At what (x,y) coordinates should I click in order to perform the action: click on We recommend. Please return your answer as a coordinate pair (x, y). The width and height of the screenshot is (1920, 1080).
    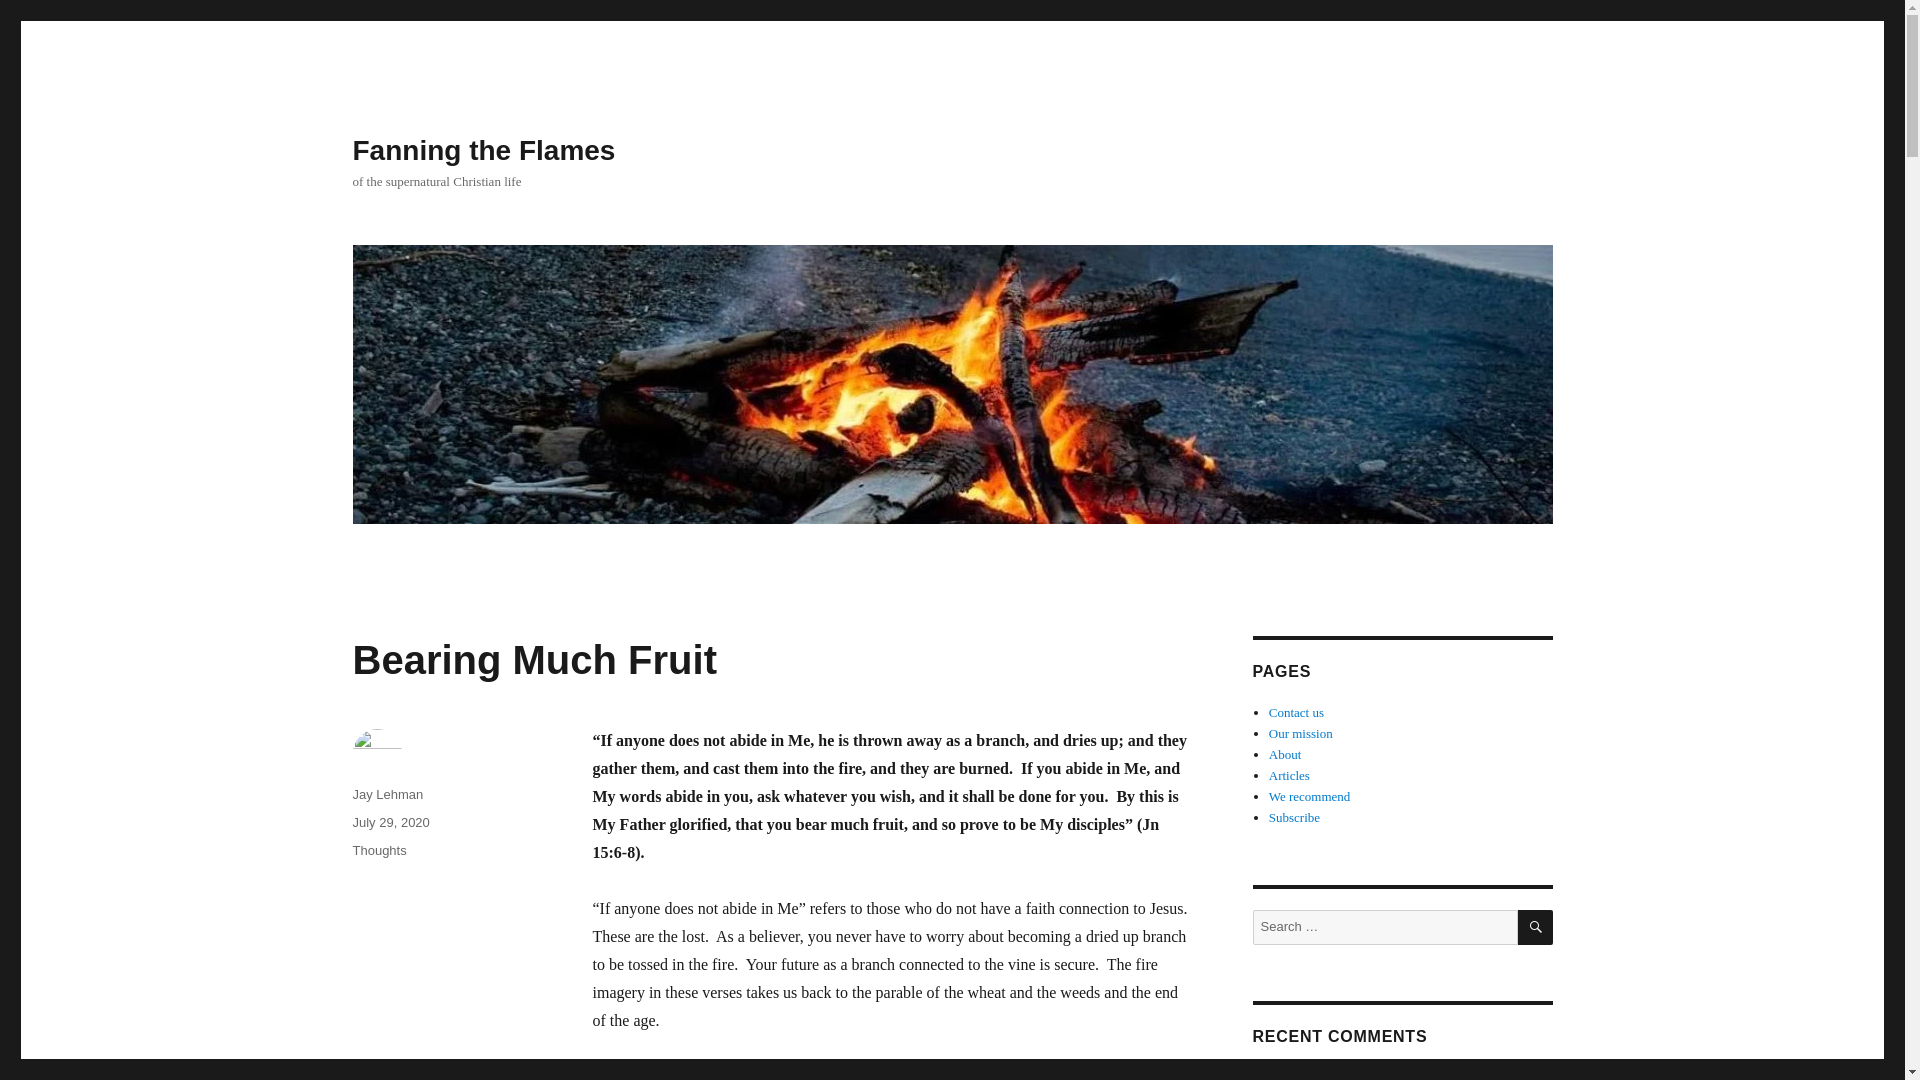
    Looking at the image, I should click on (1310, 796).